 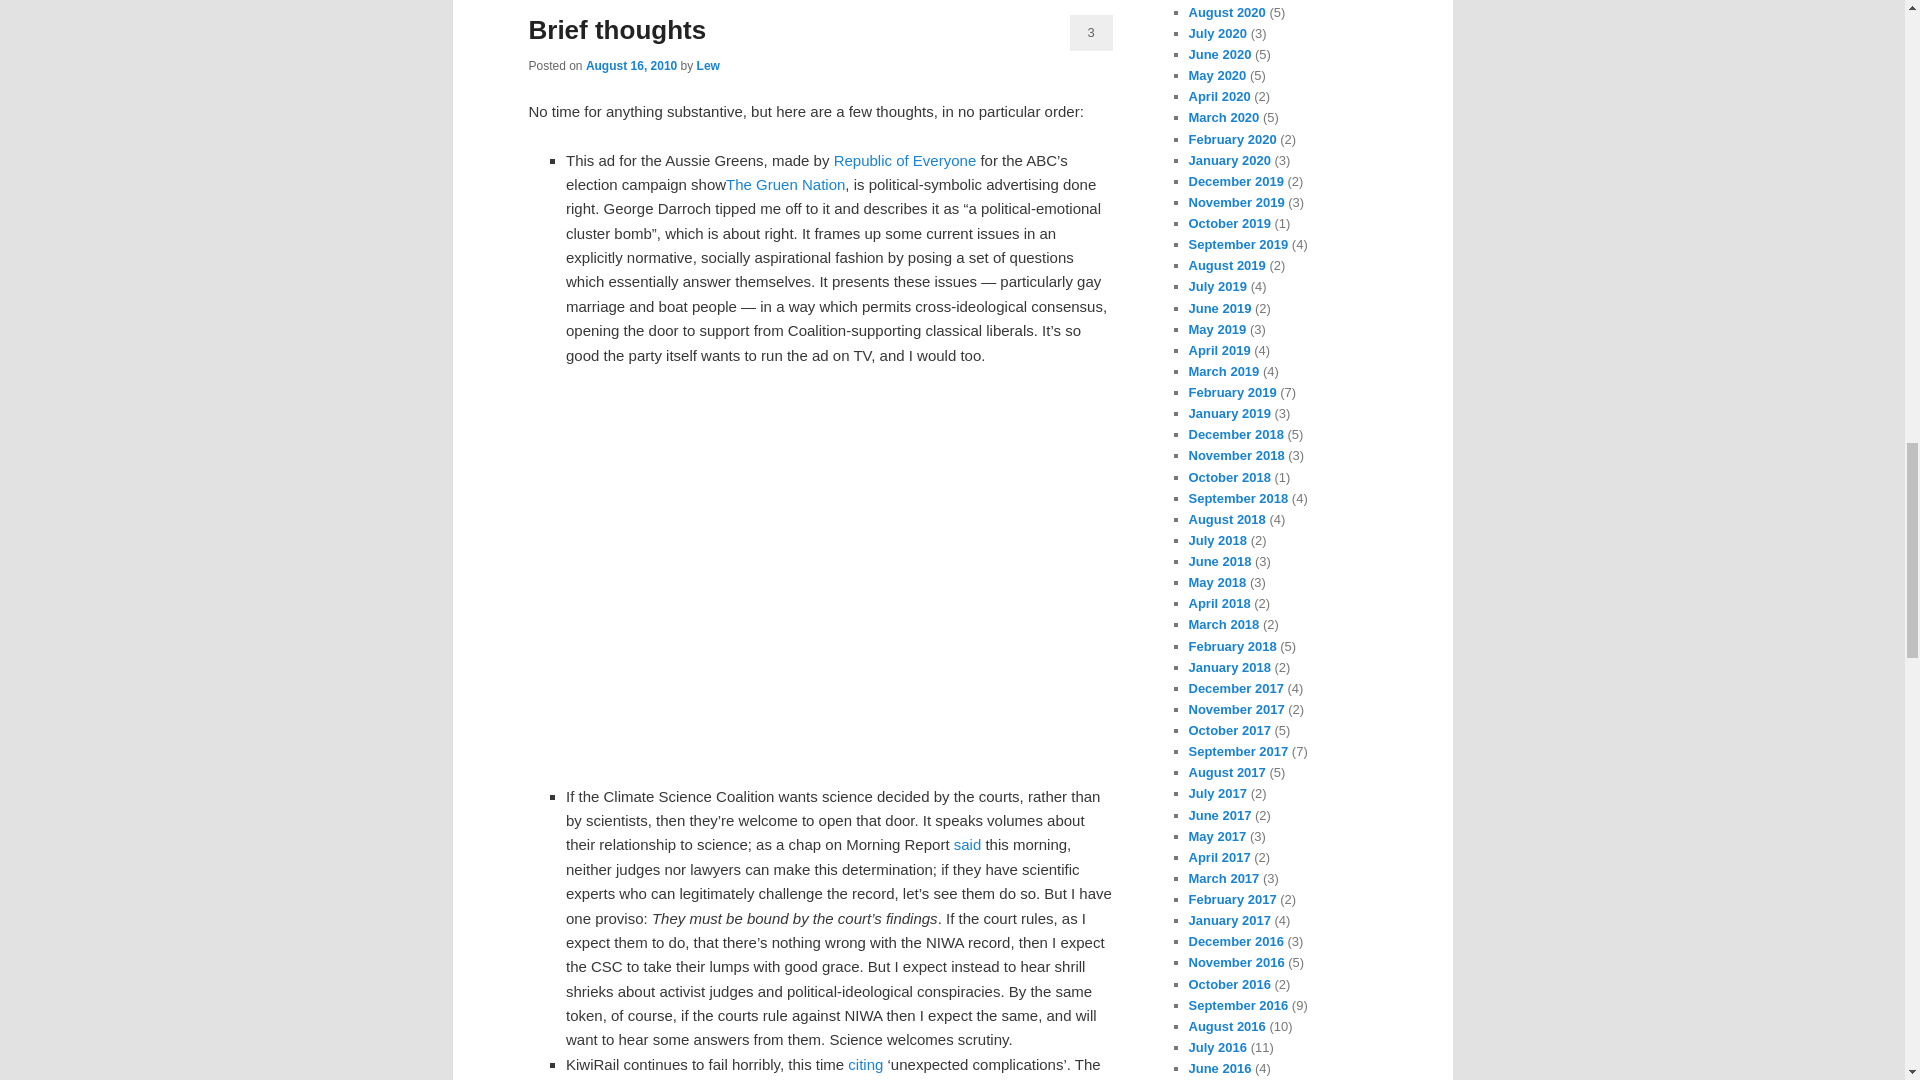 I want to click on Brief thoughts, so click(x=617, y=30).